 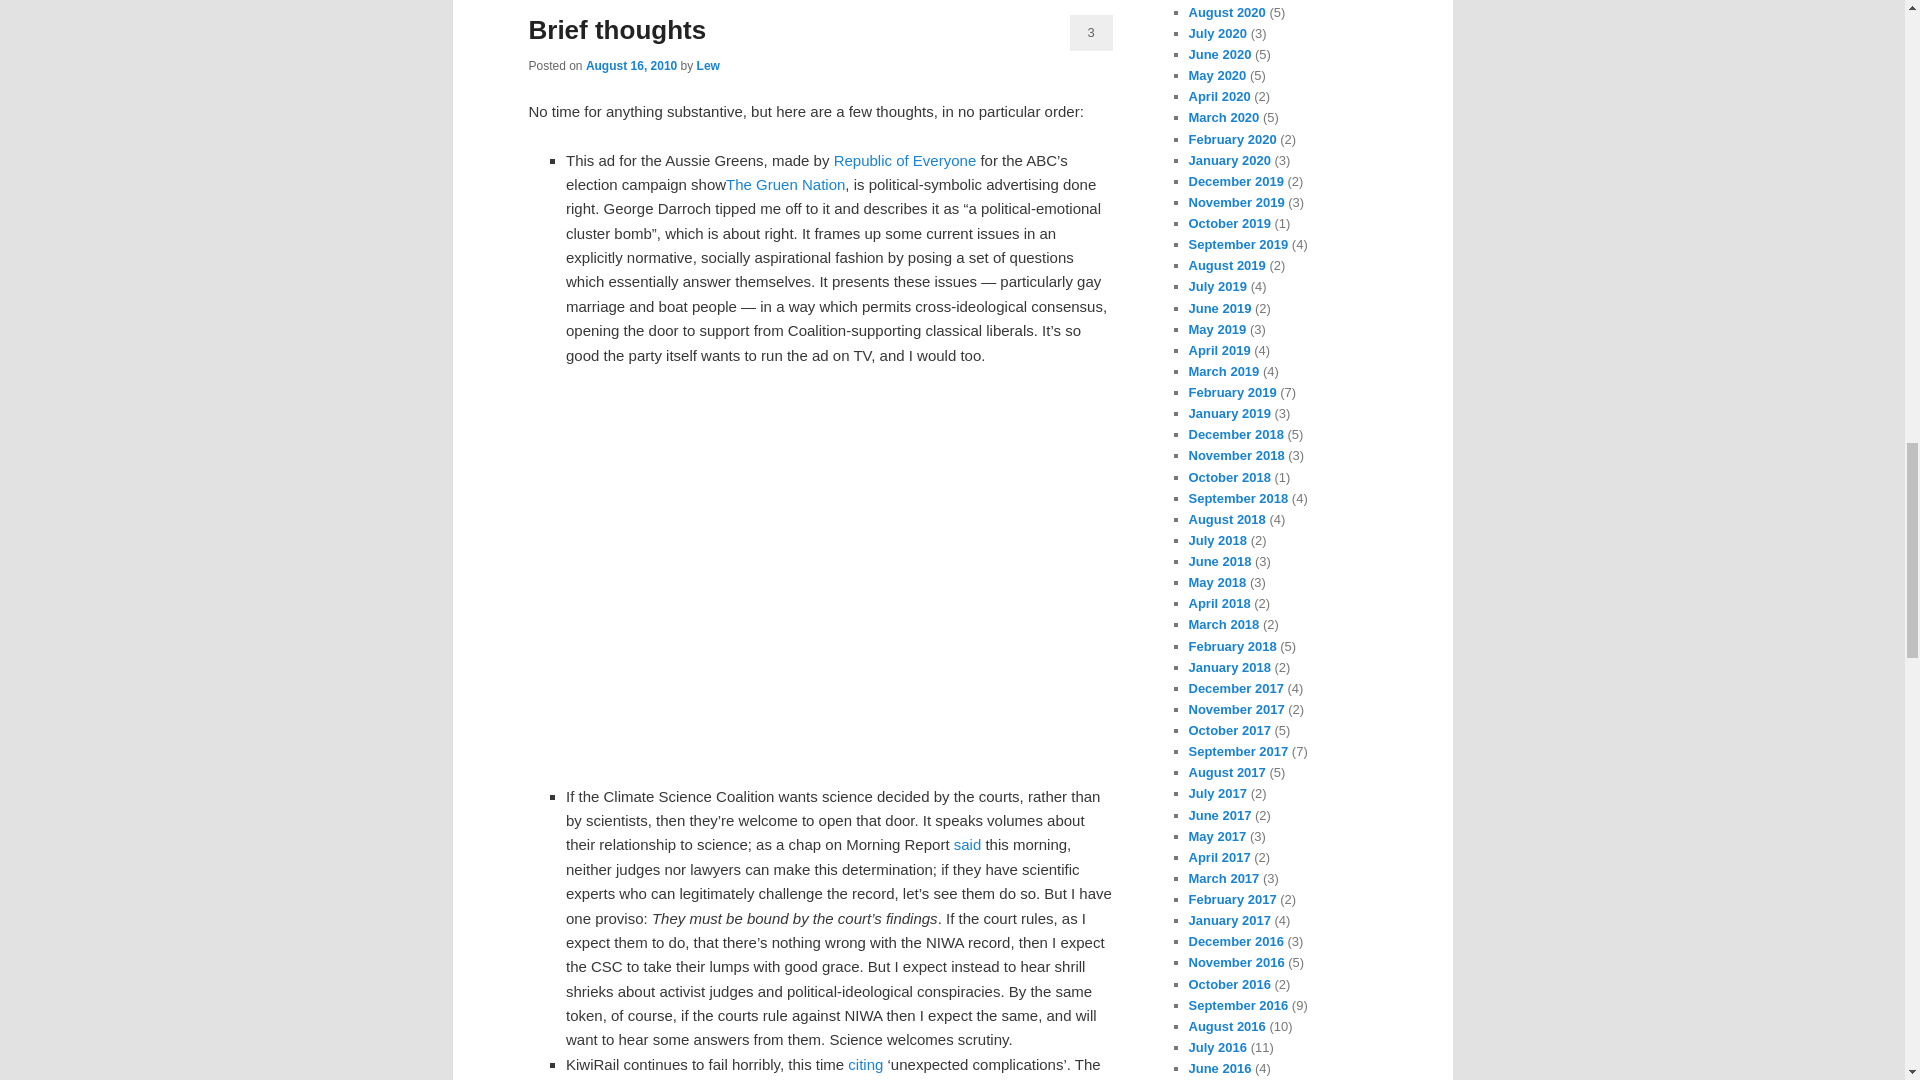 I want to click on Brief thoughts, so click(x=617, y=30).